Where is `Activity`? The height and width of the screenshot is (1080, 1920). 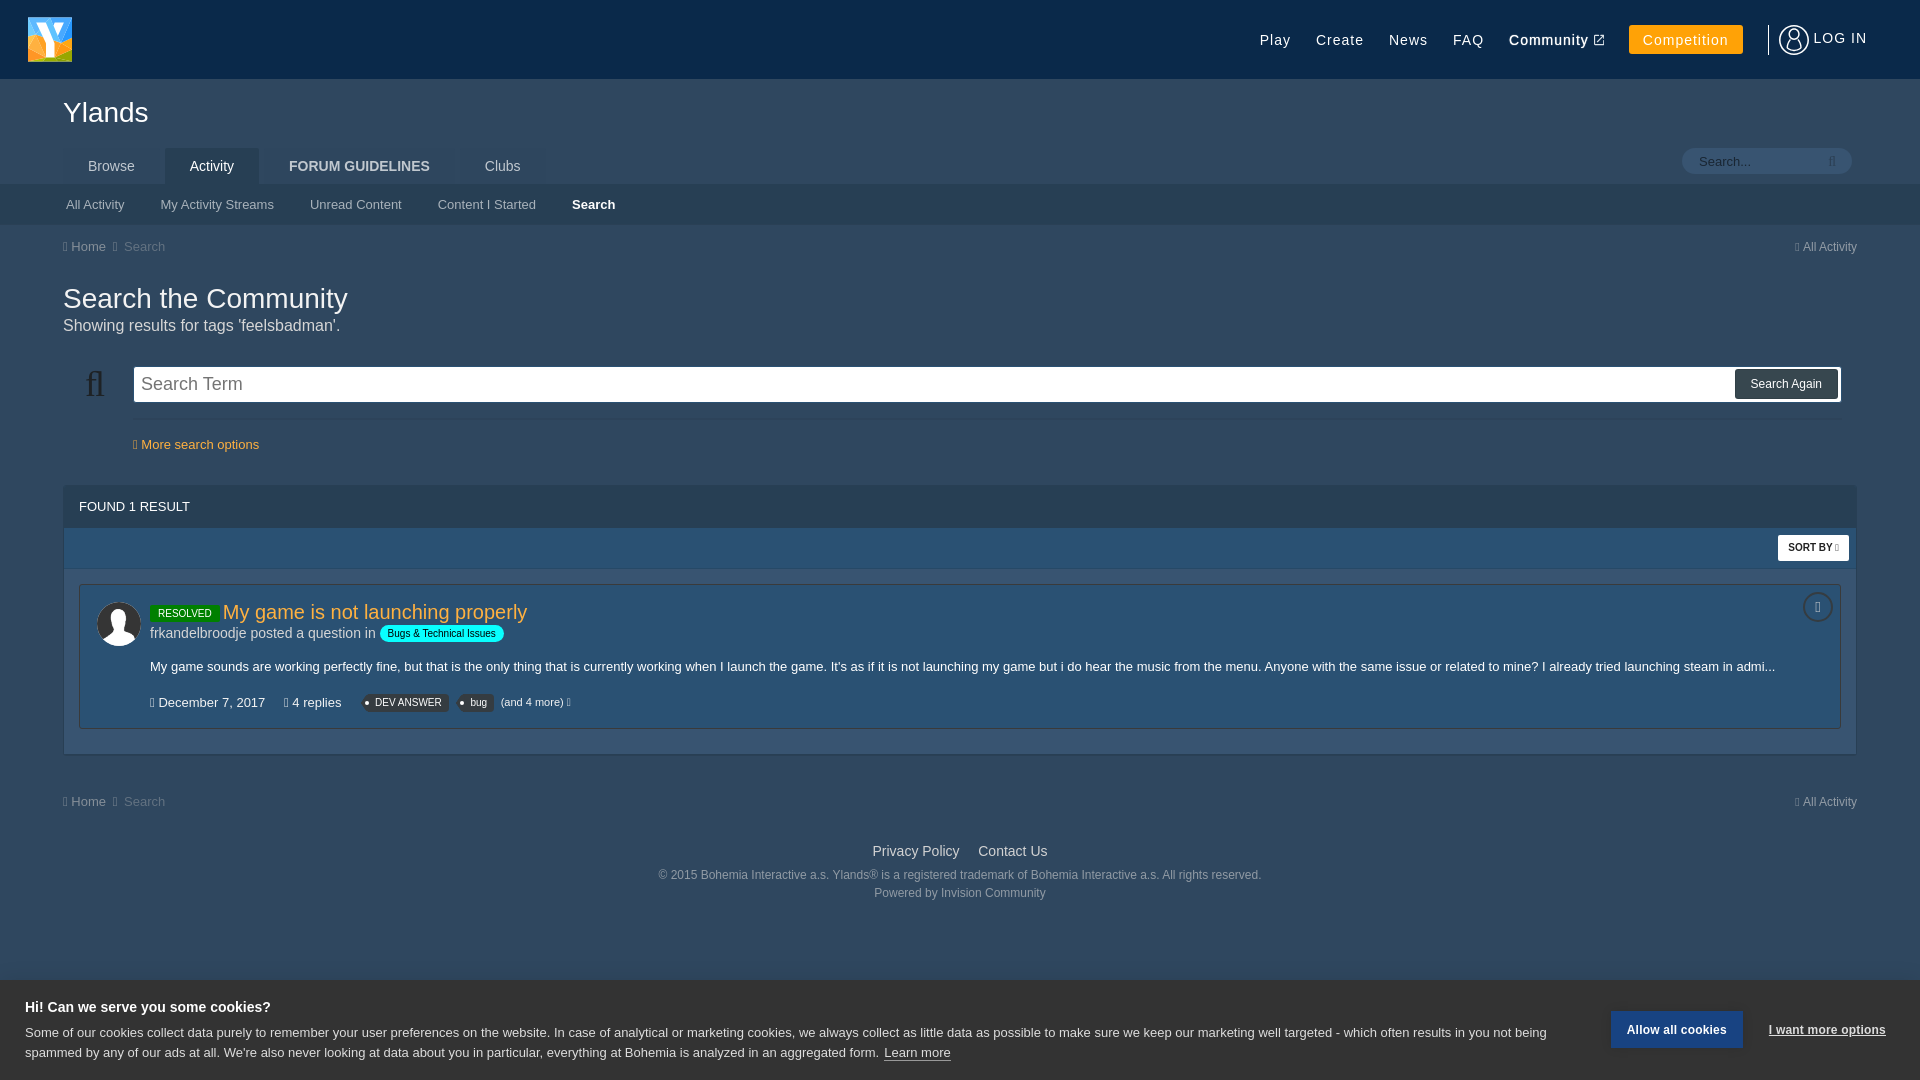 Activity is located at coordinates (212, 165).